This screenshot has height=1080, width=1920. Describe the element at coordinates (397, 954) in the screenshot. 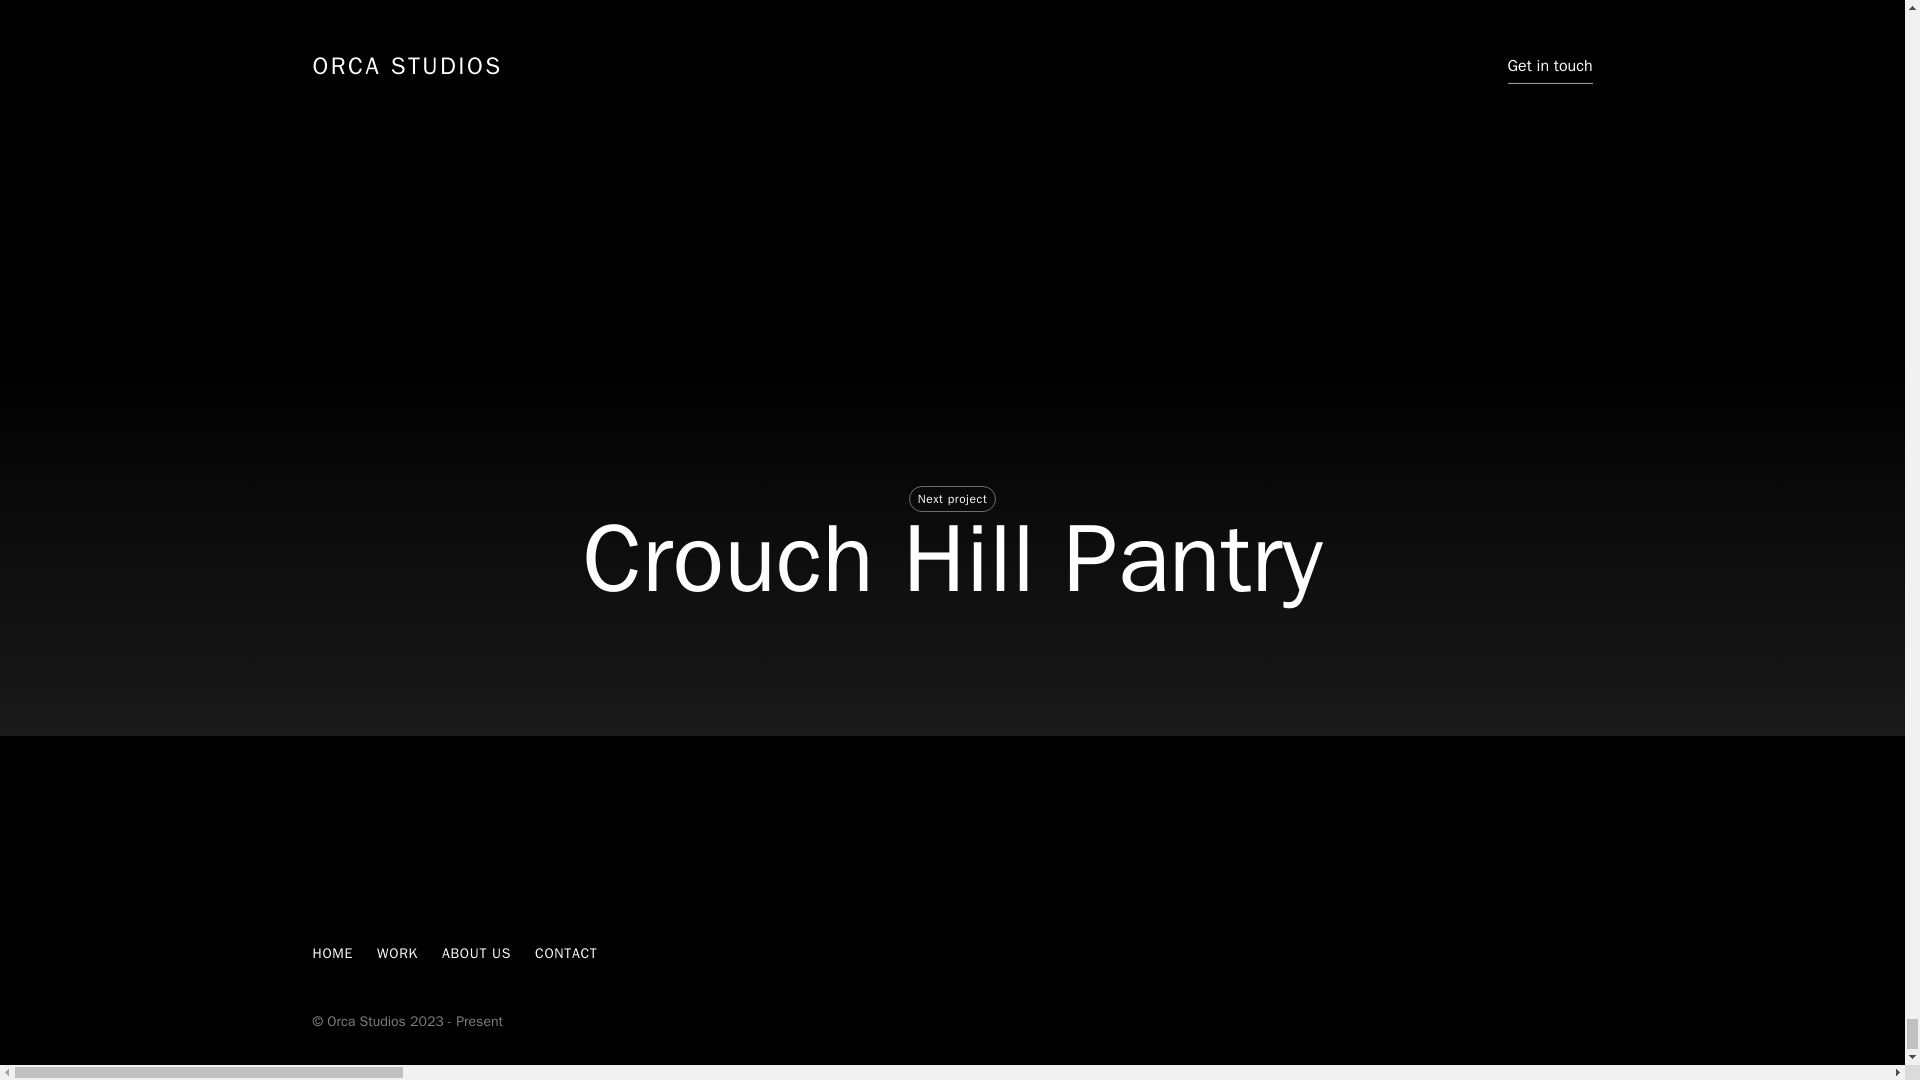

I see `WORK` at that location.